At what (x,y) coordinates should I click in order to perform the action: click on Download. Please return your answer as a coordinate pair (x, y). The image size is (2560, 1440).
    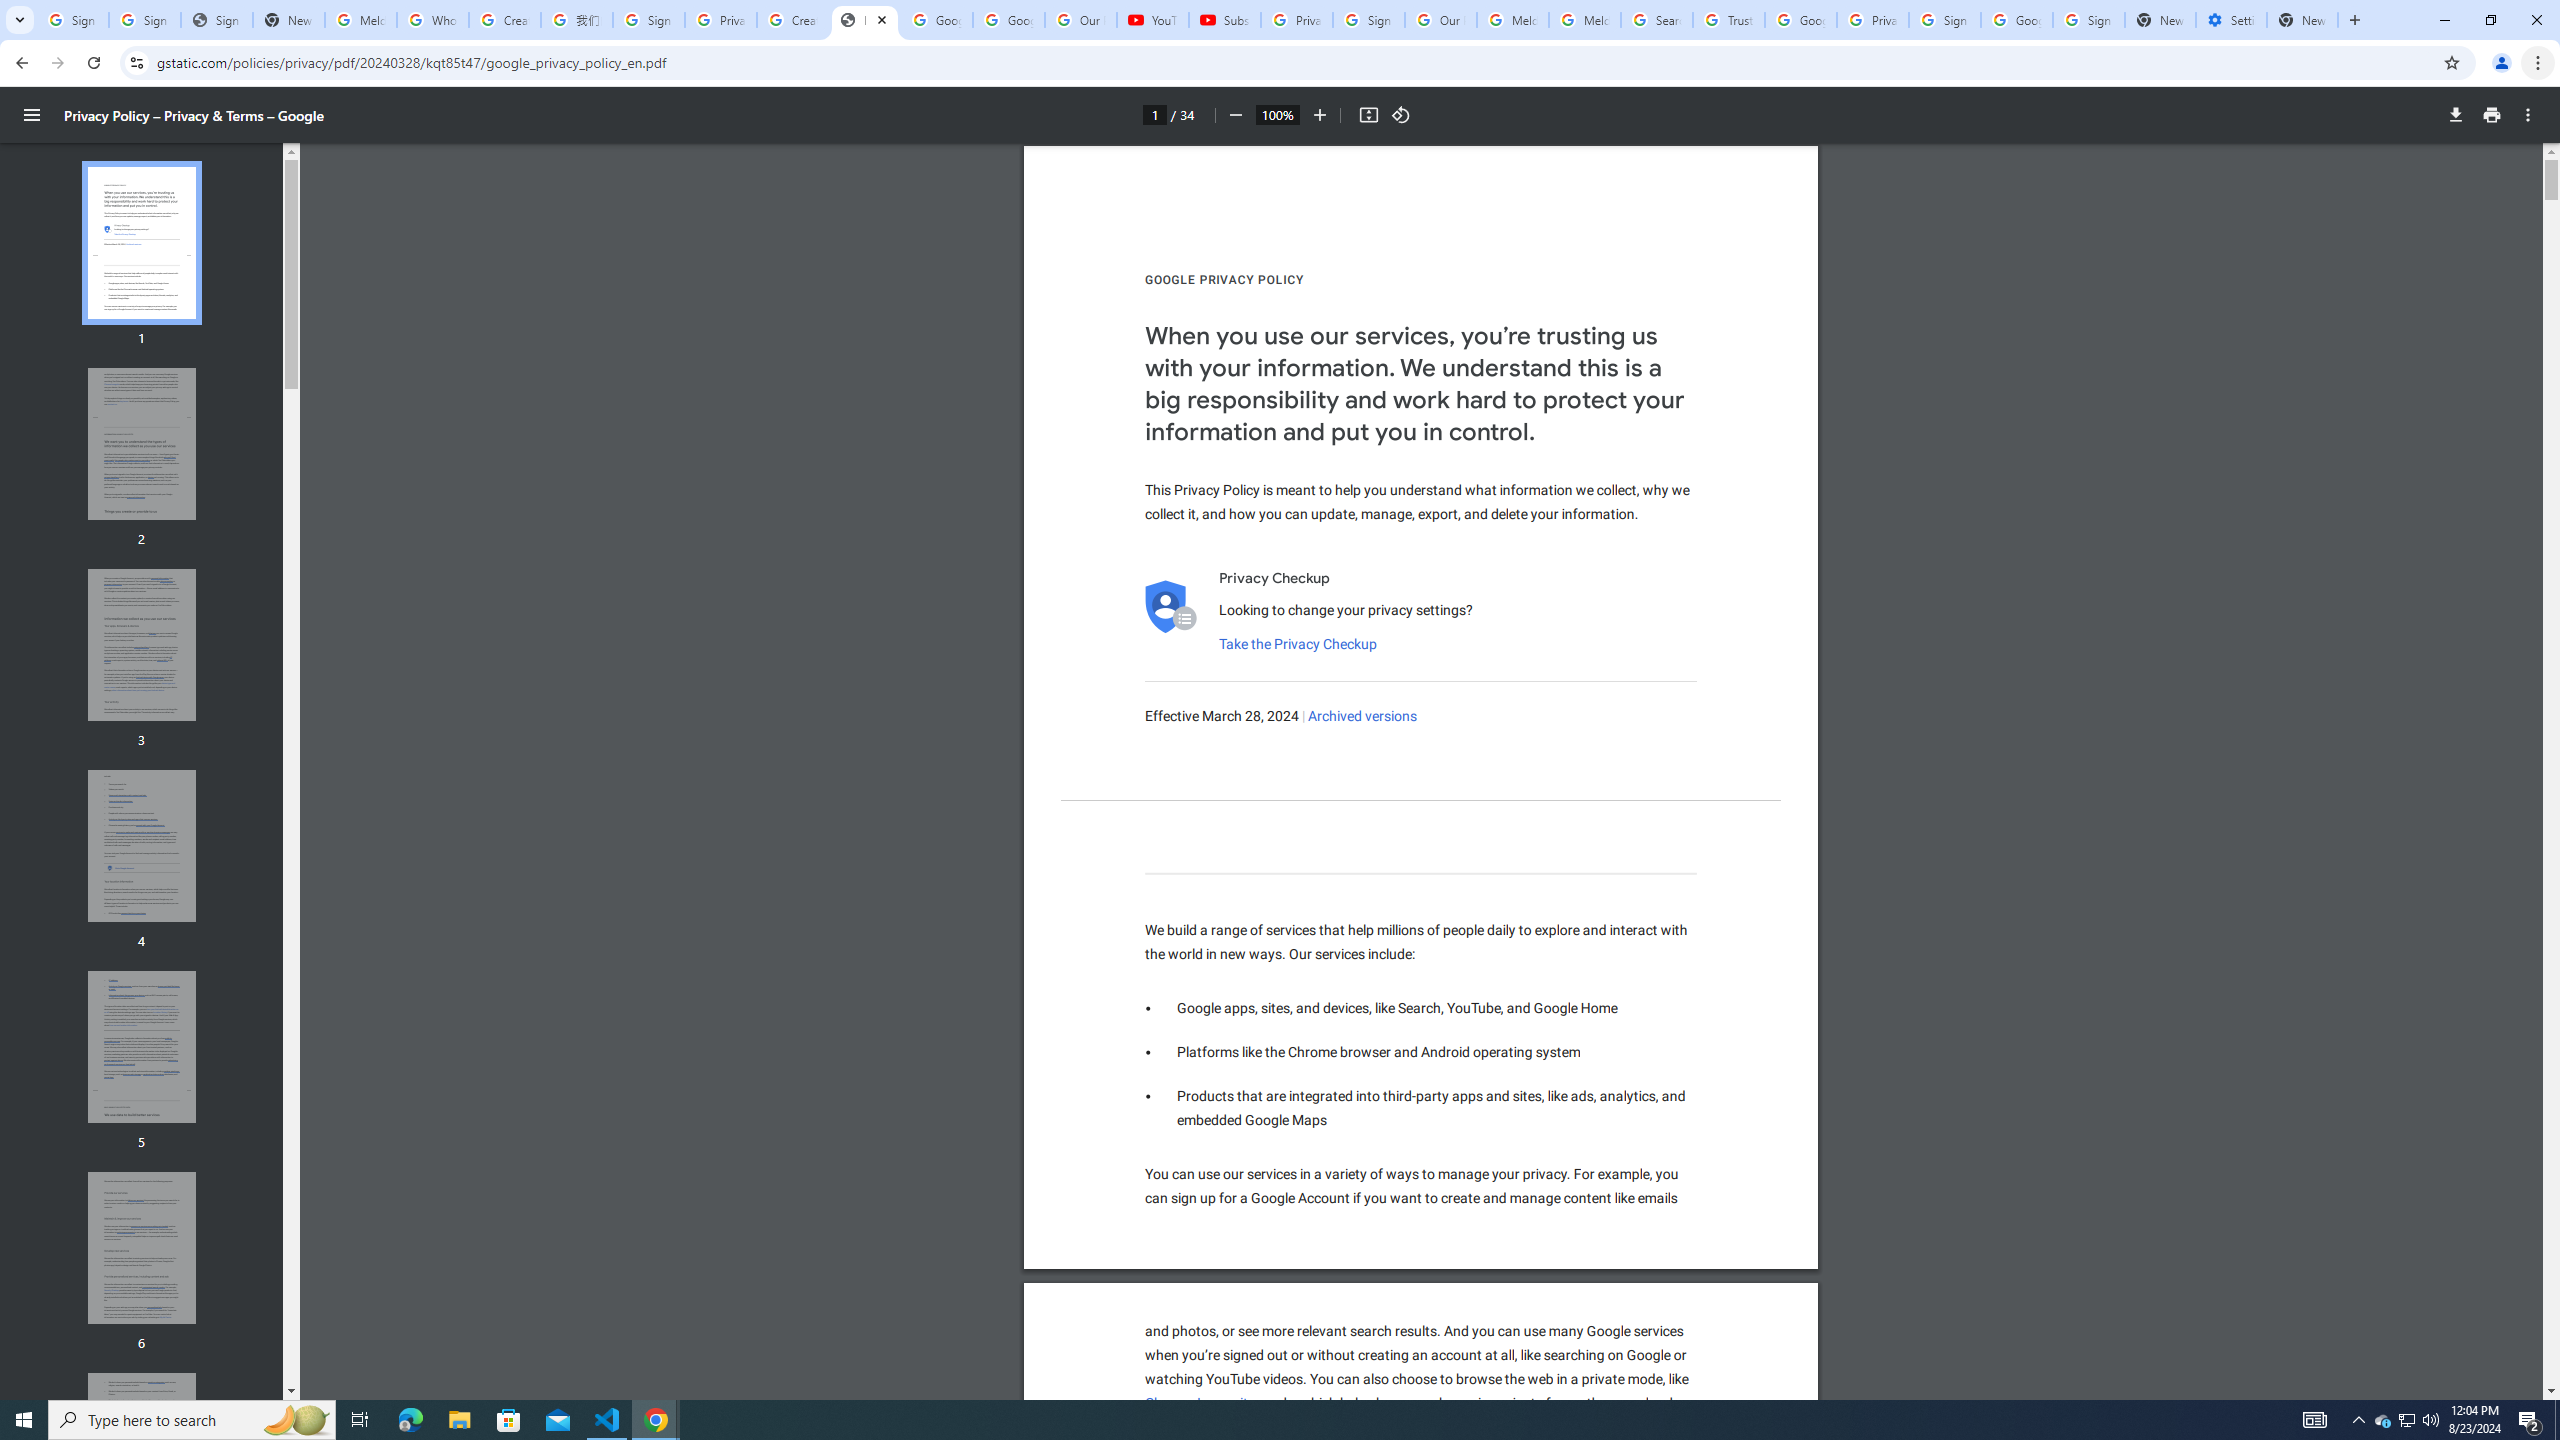
    Looking at the image, I should click on (2456, 115).